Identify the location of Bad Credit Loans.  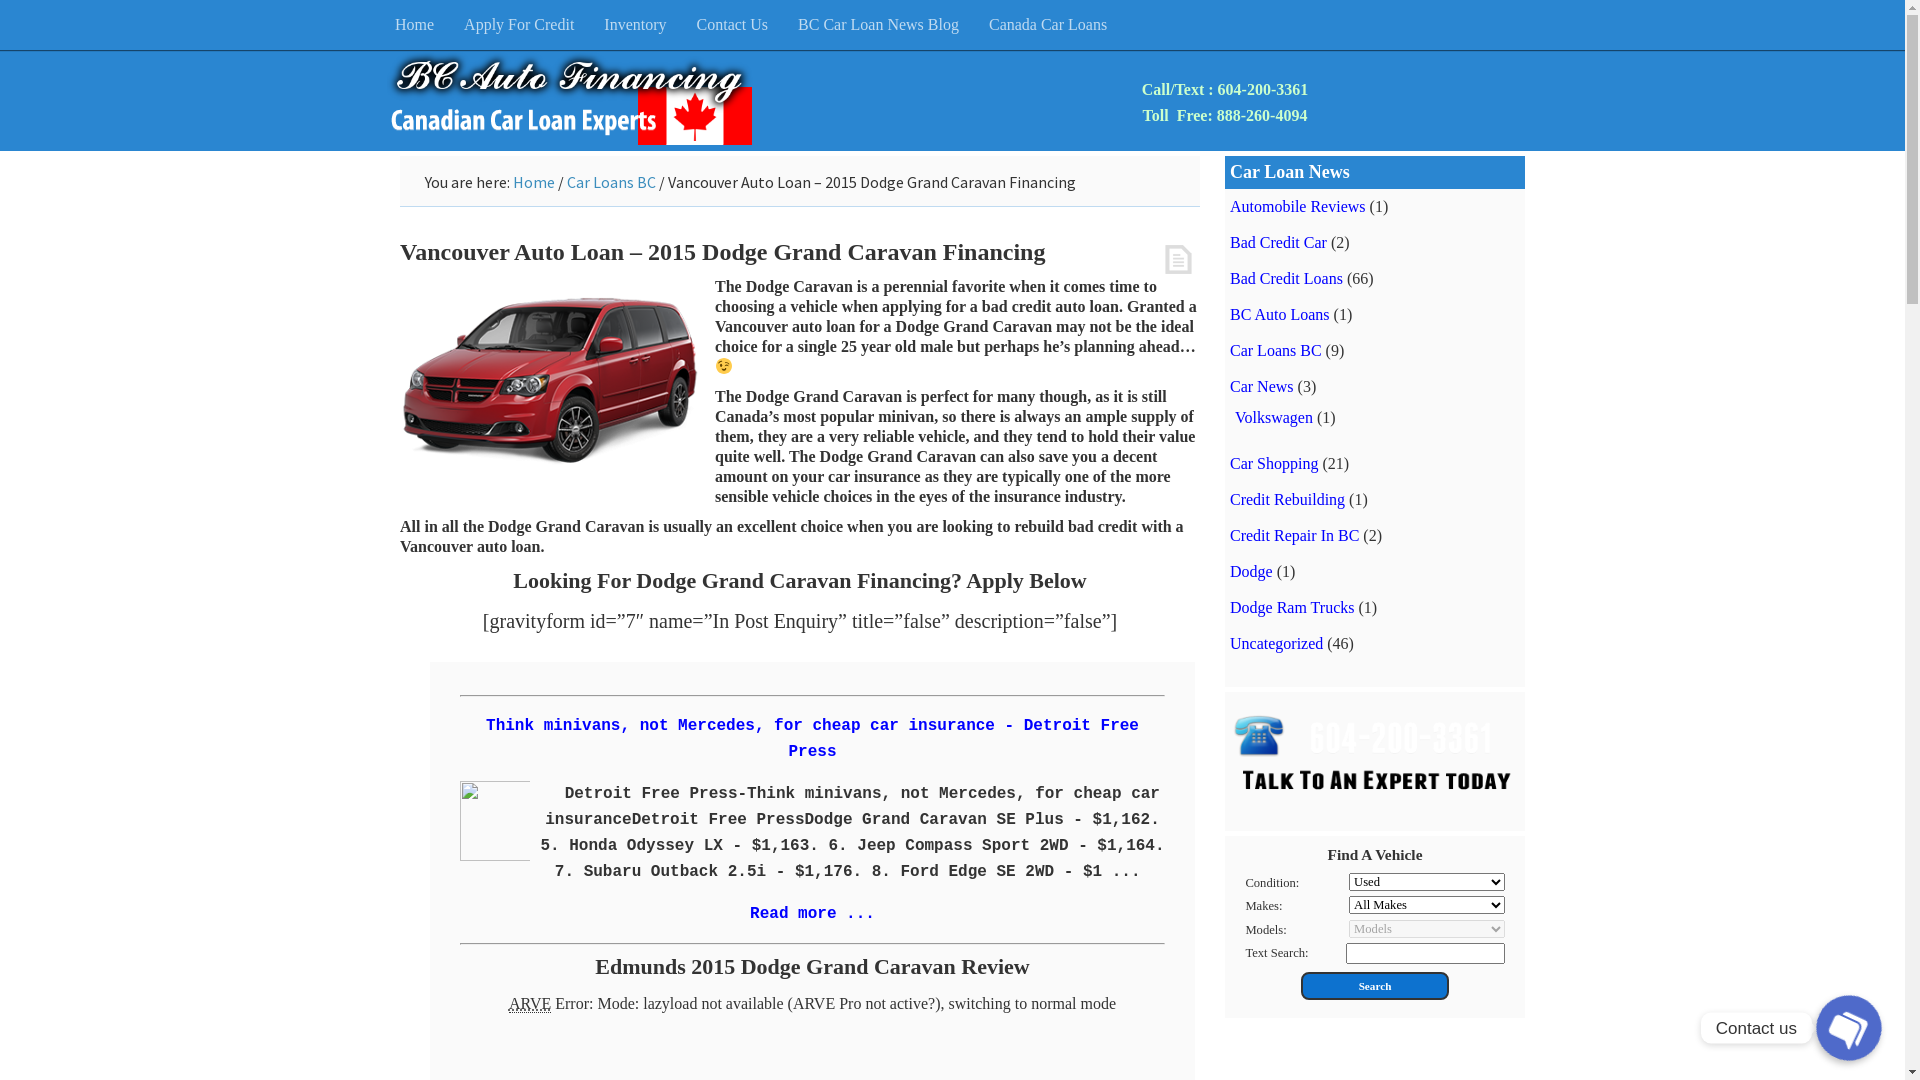
(1286, 278).